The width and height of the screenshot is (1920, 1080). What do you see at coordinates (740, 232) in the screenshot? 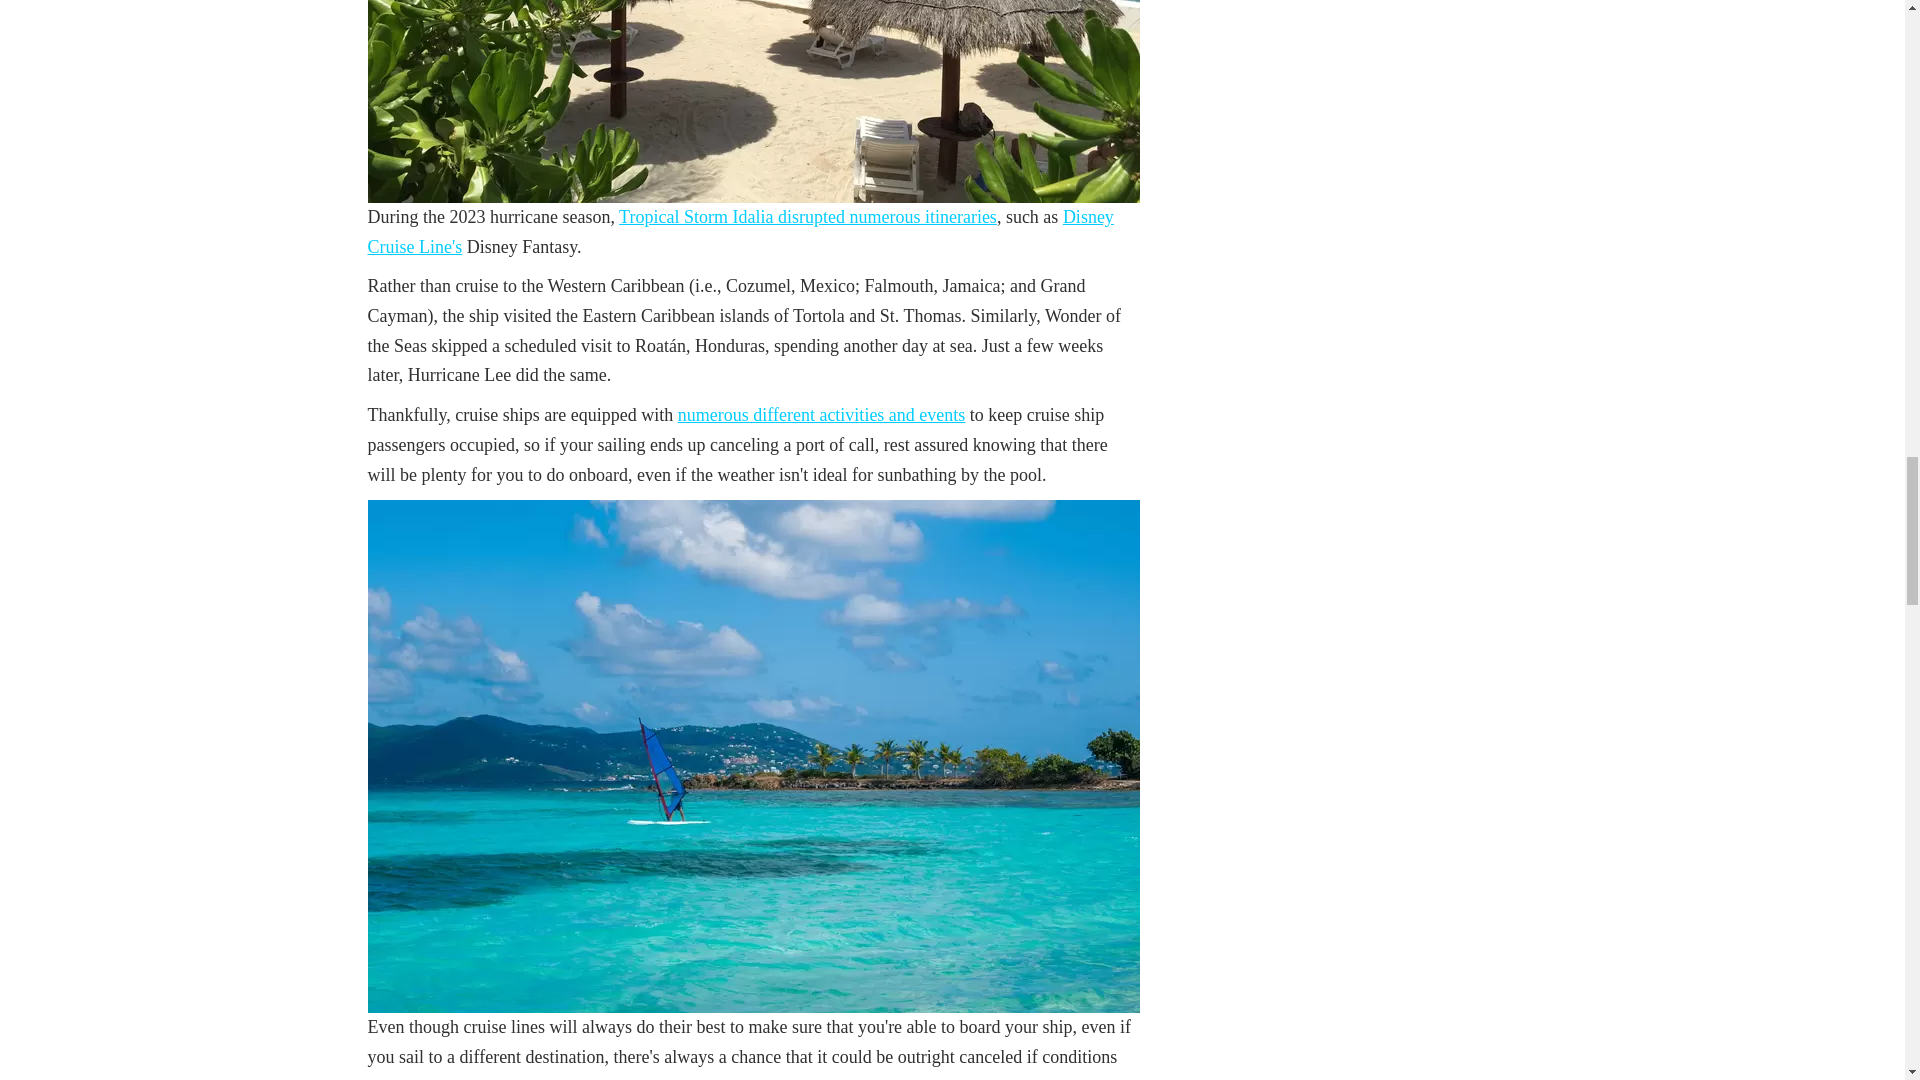
I see `Disney Cruise Line's` at bounding box center [740, 232].